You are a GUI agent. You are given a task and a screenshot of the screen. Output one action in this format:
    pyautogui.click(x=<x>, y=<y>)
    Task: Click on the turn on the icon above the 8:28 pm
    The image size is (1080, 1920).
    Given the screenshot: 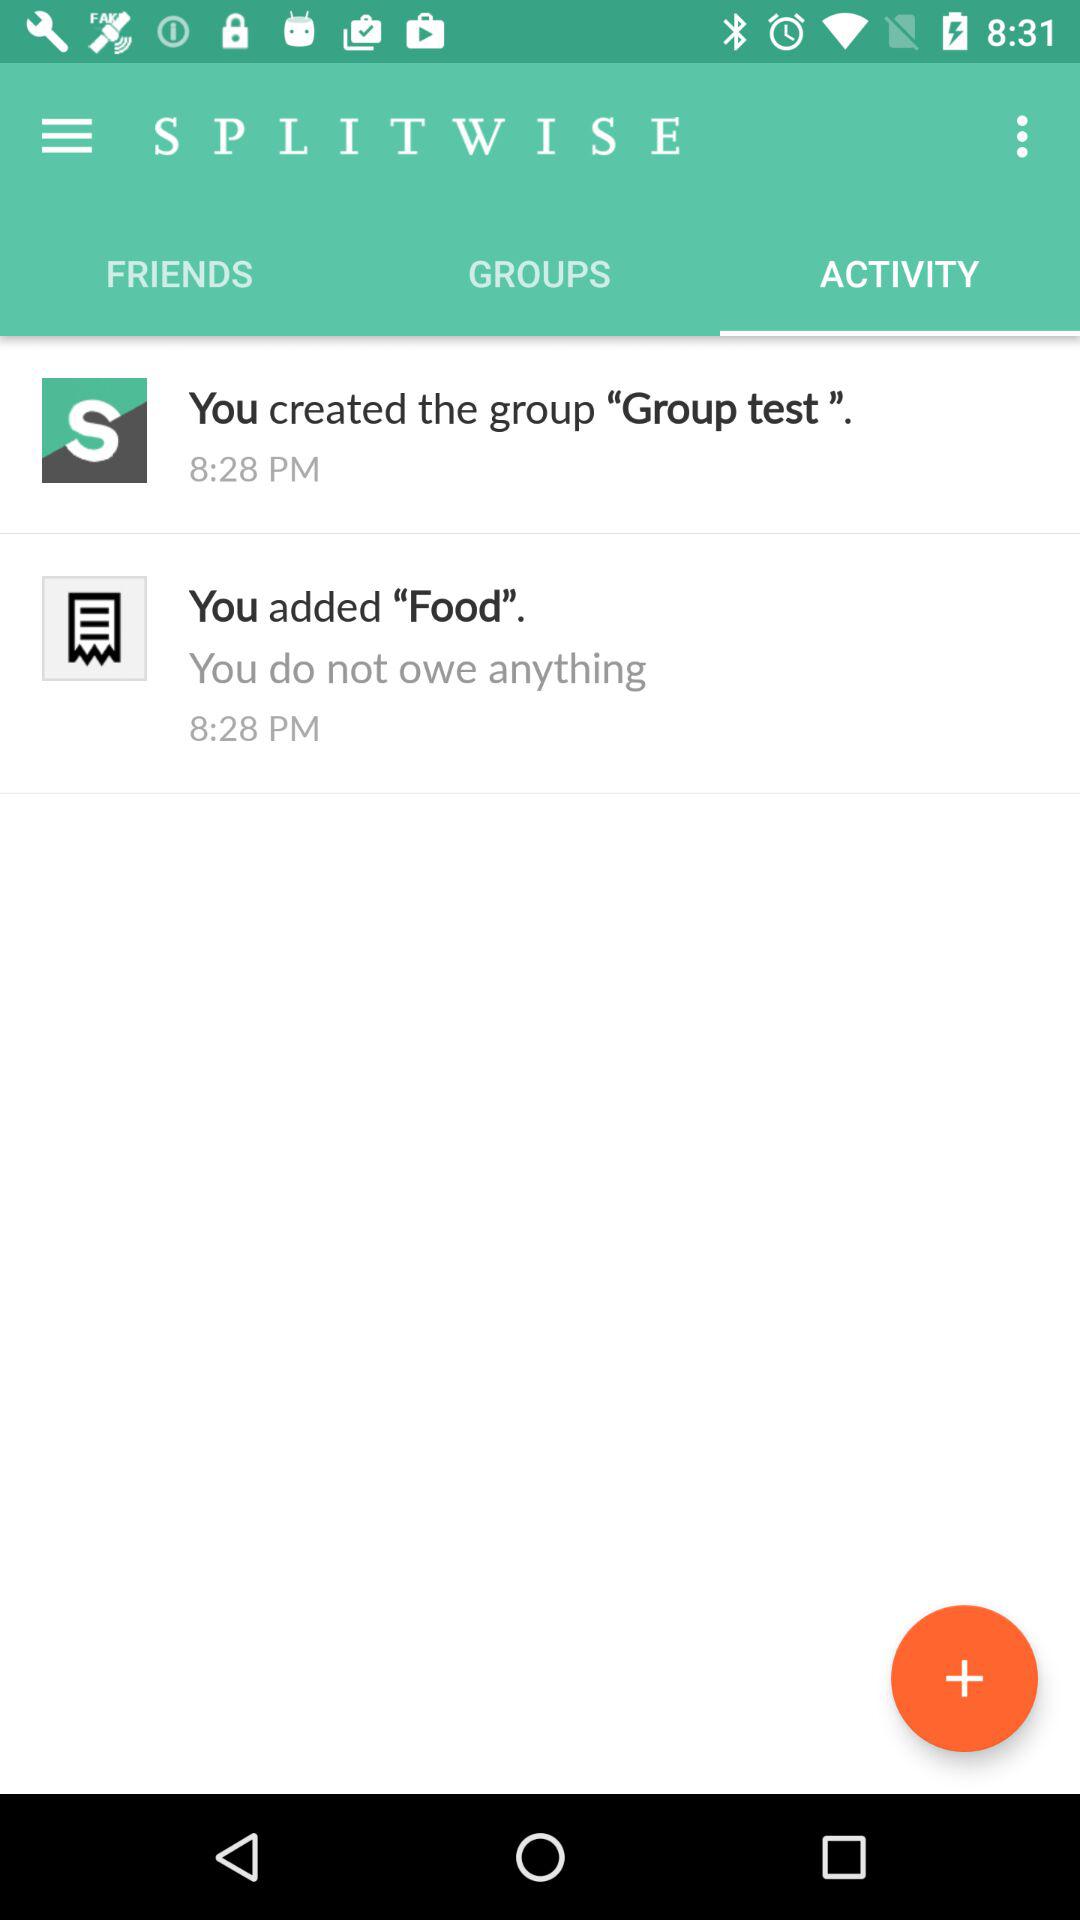 What is the action you would take?
    pyautogui.click(x=613, y=636)
    